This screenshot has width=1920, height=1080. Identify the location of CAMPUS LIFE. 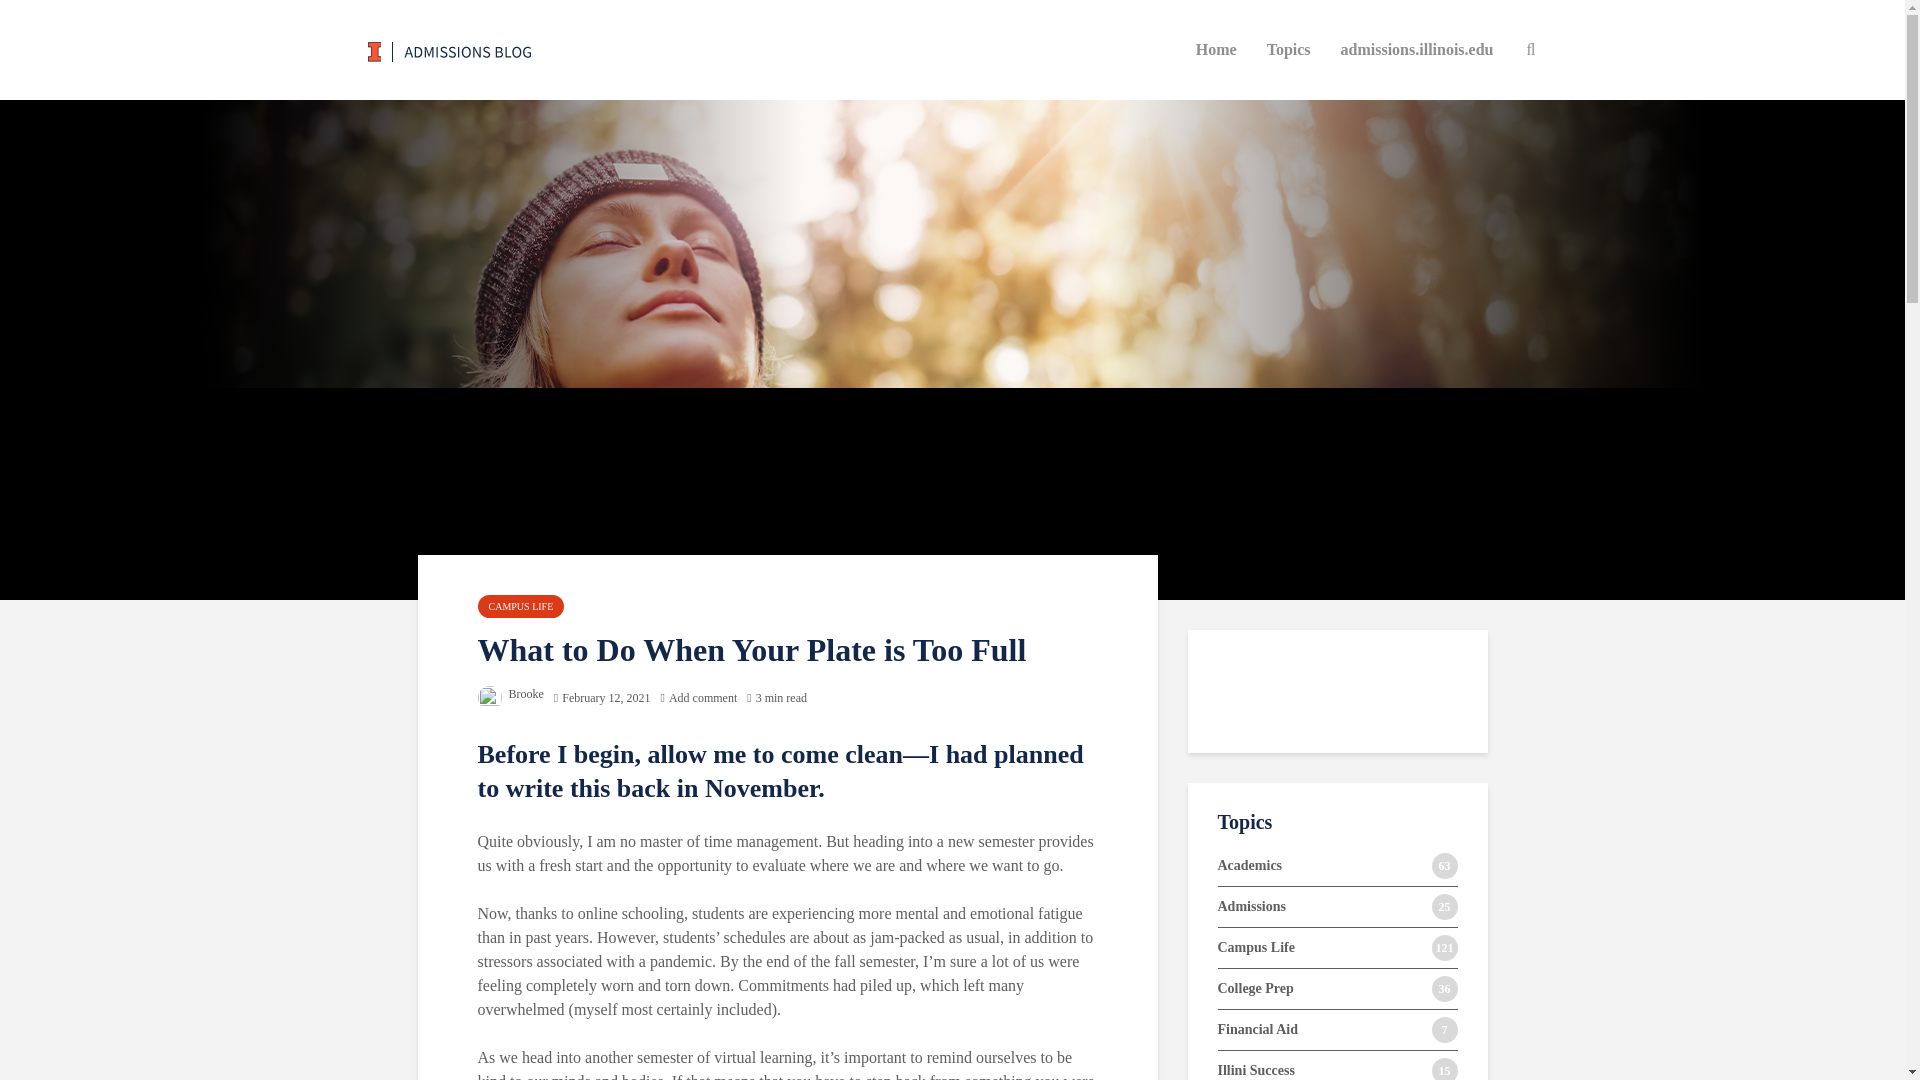
(521, 606).